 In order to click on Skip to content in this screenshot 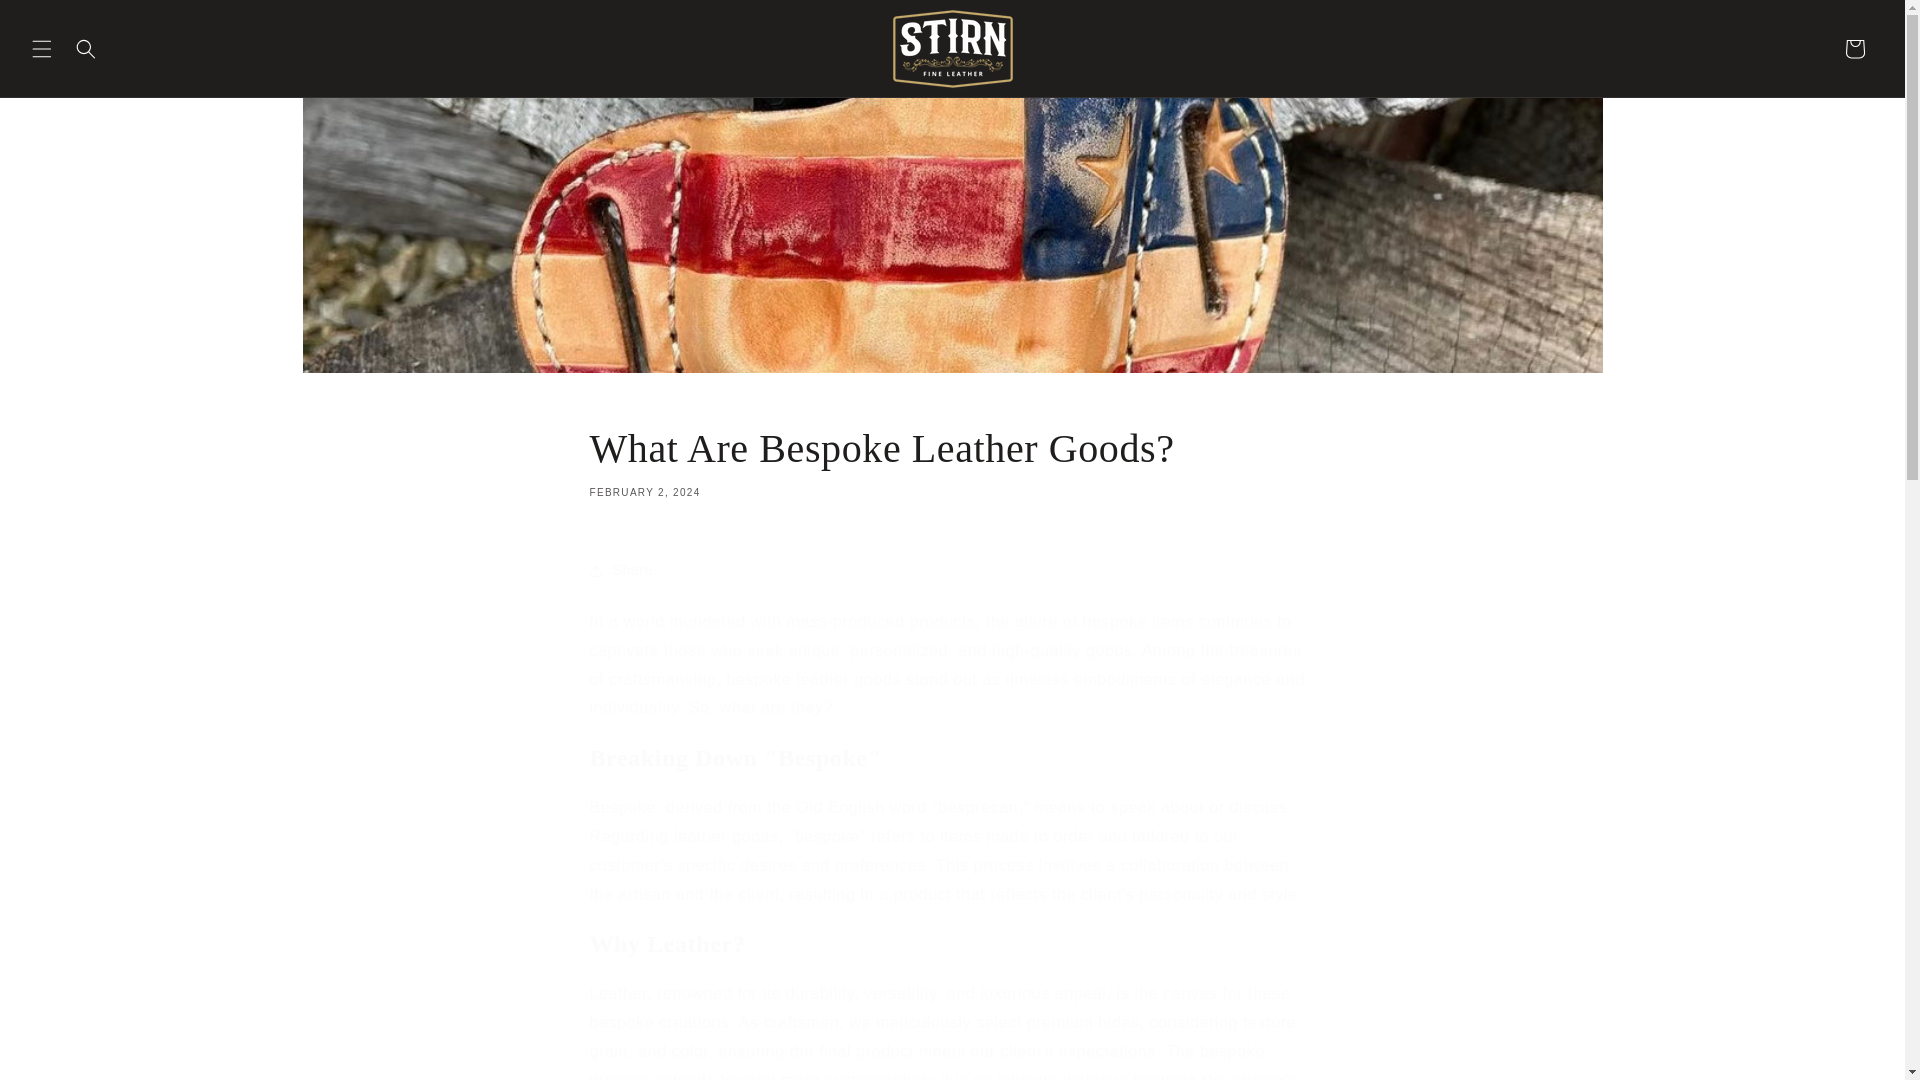, I will do `click(1855, 48)`.